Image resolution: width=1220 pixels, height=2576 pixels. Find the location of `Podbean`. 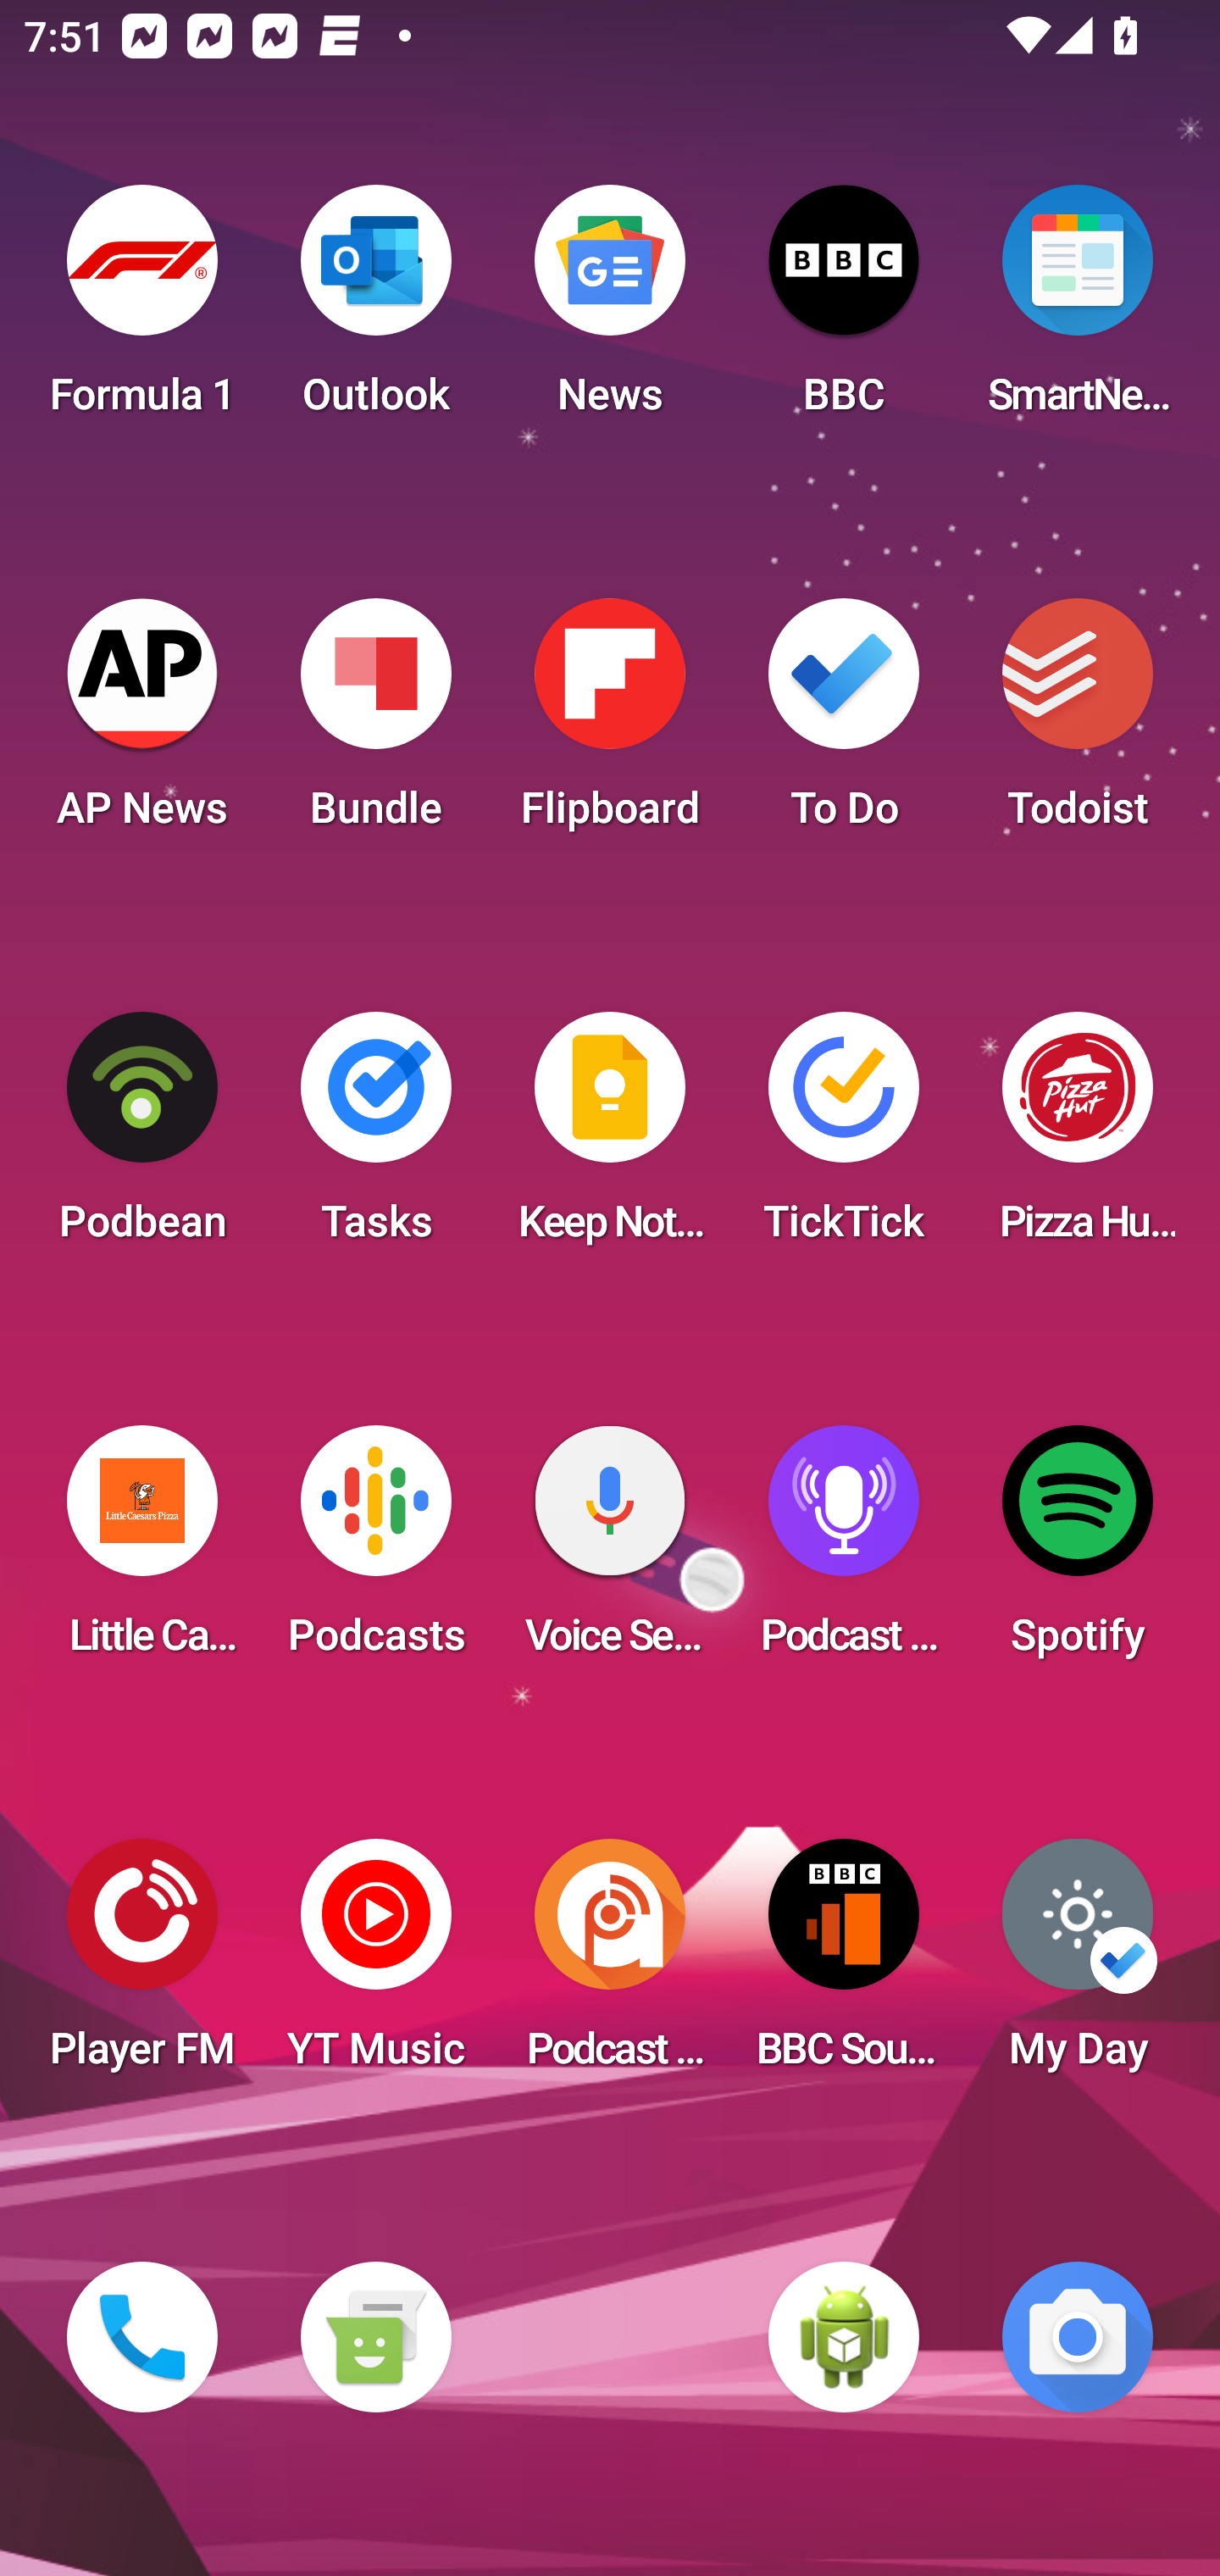

Podbean is located at coordinates (142, 1137).